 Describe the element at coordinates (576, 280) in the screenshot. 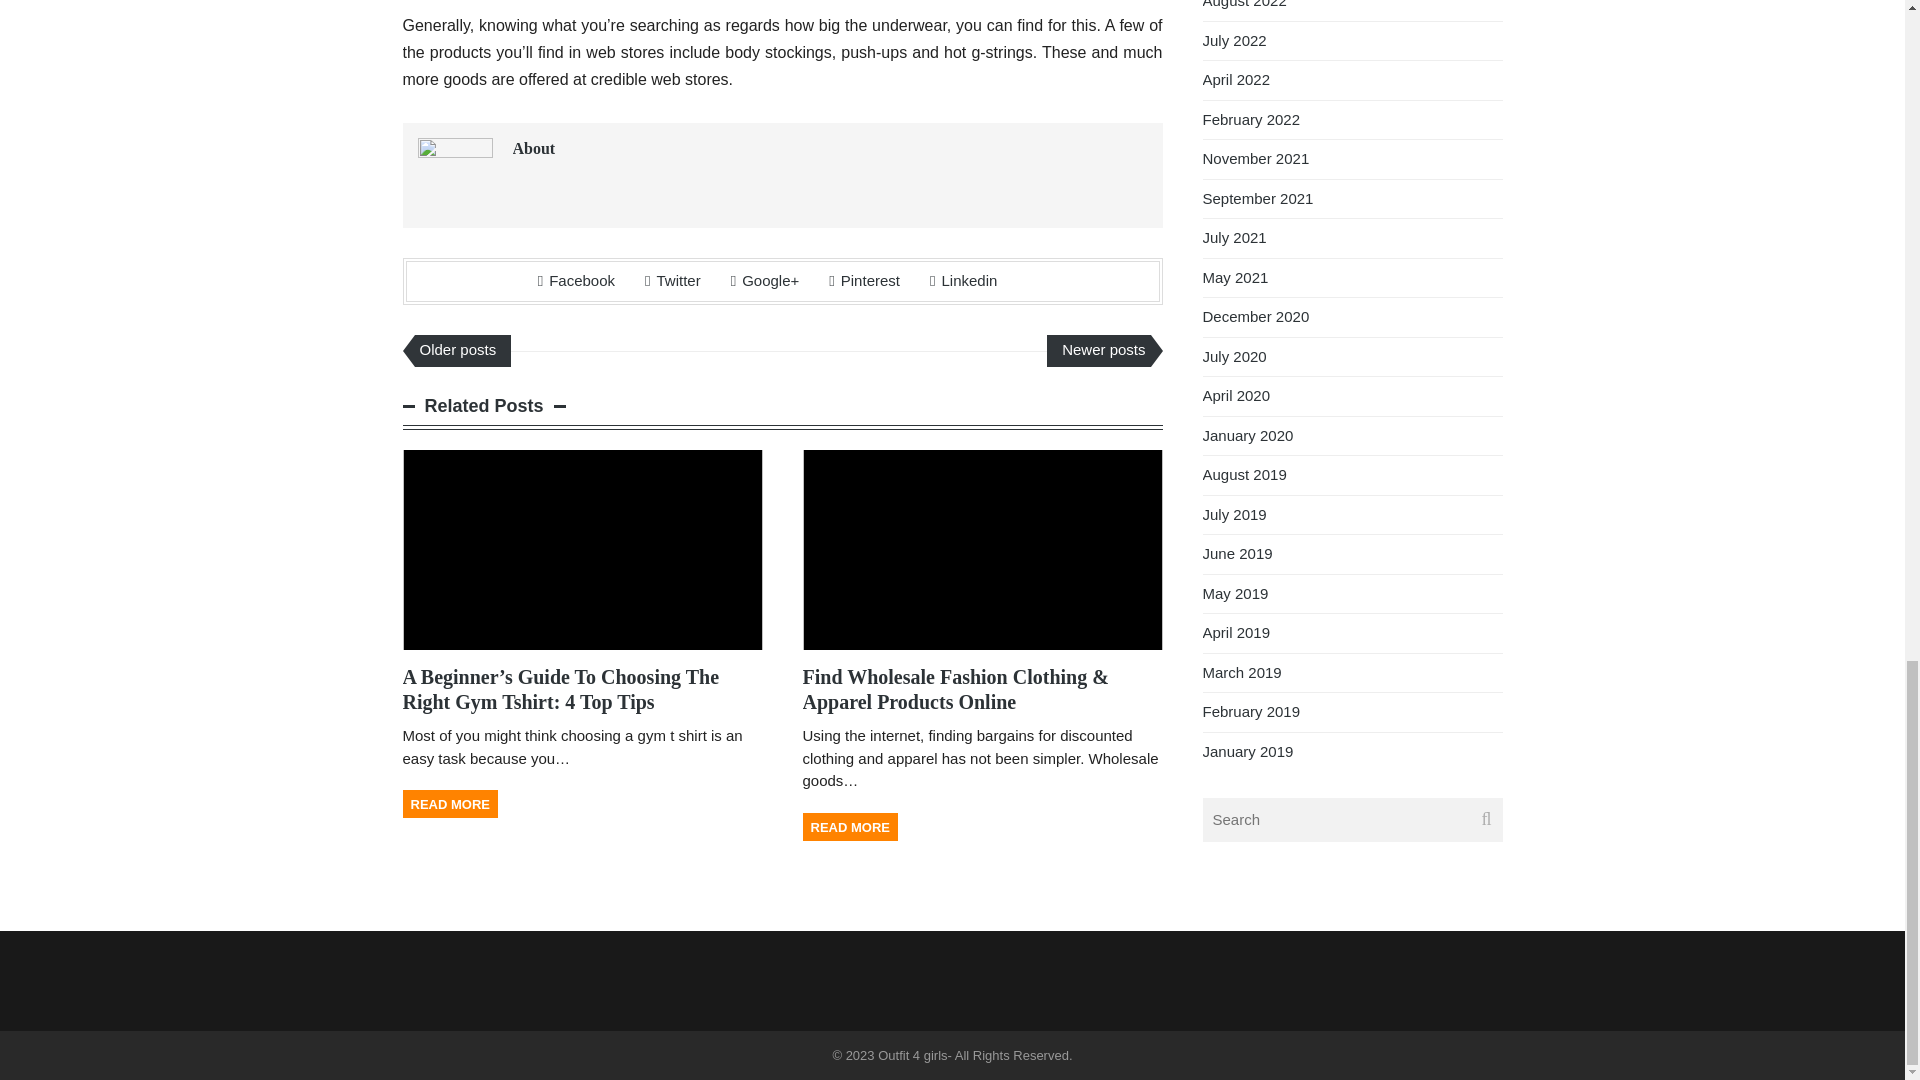

I see `Facebook` at that location.